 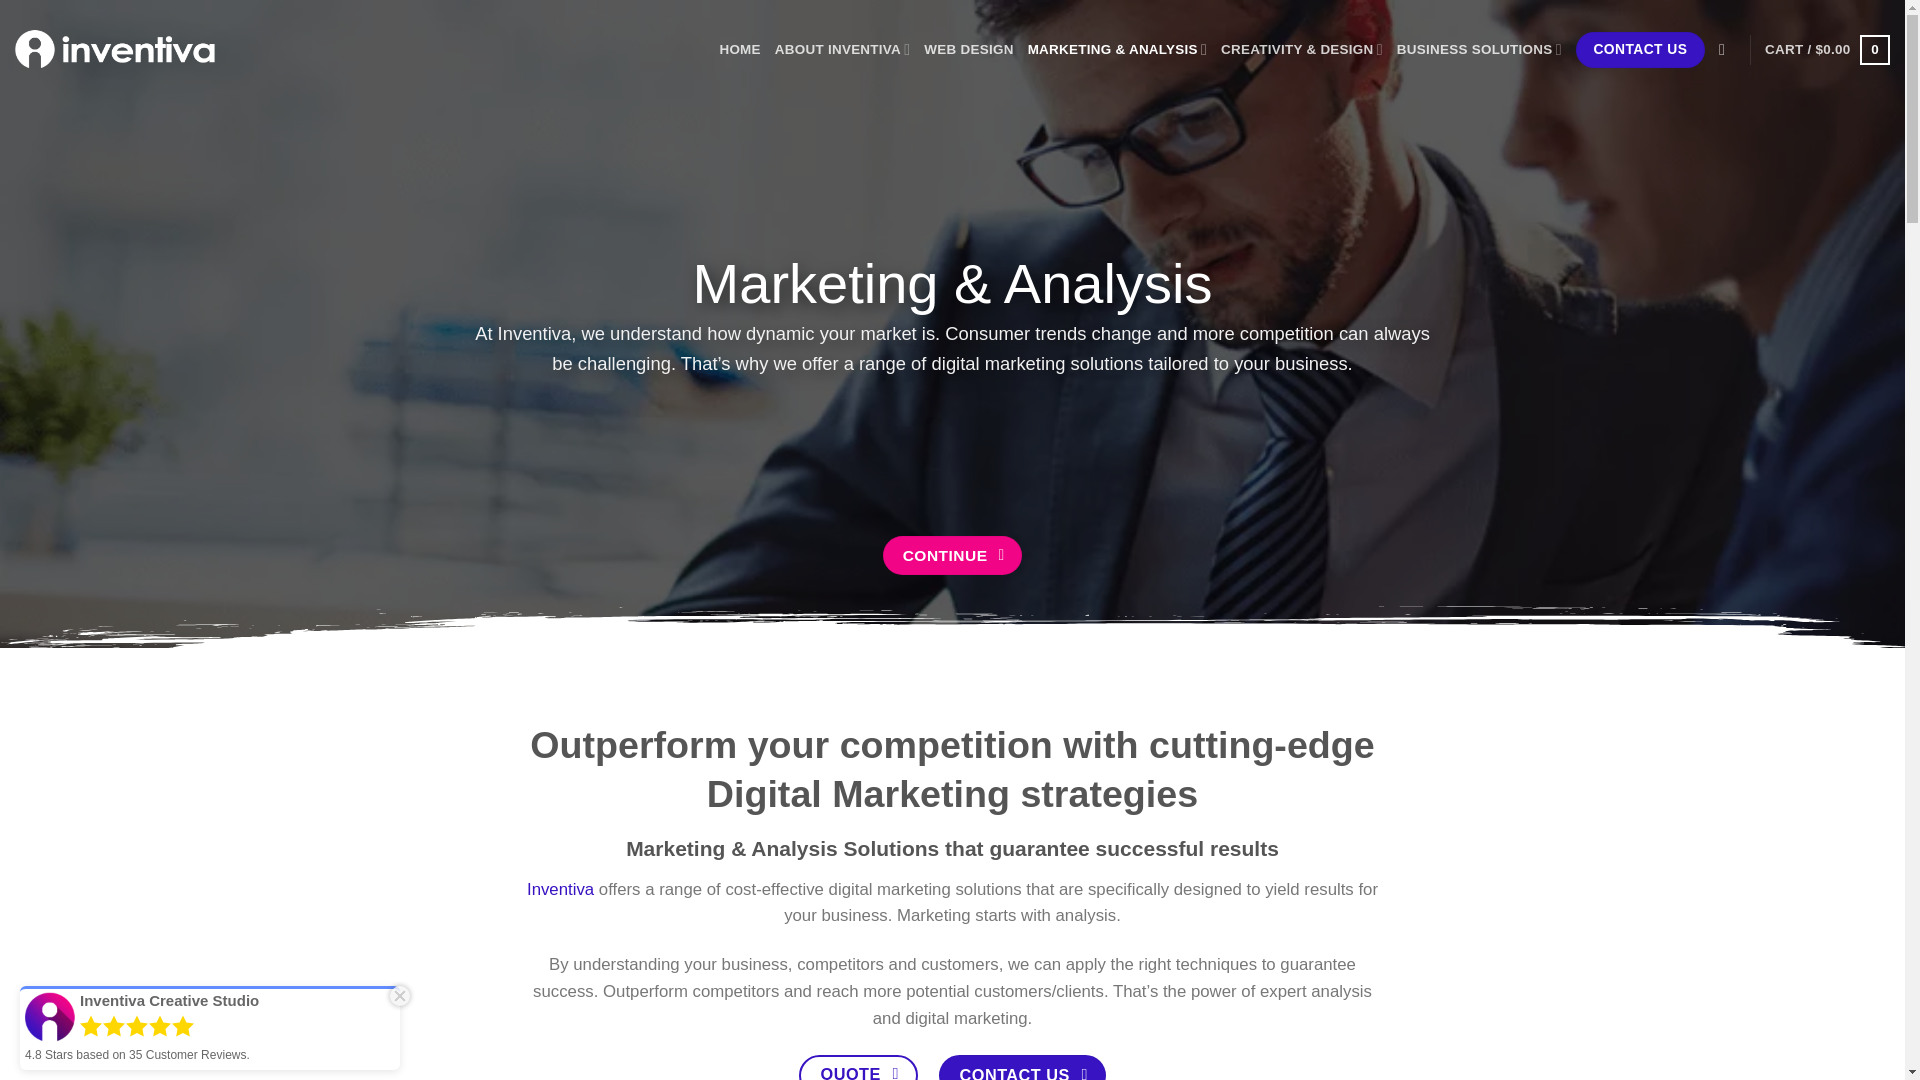 I want to click on CONTINUE, so click(x=952, y=554).